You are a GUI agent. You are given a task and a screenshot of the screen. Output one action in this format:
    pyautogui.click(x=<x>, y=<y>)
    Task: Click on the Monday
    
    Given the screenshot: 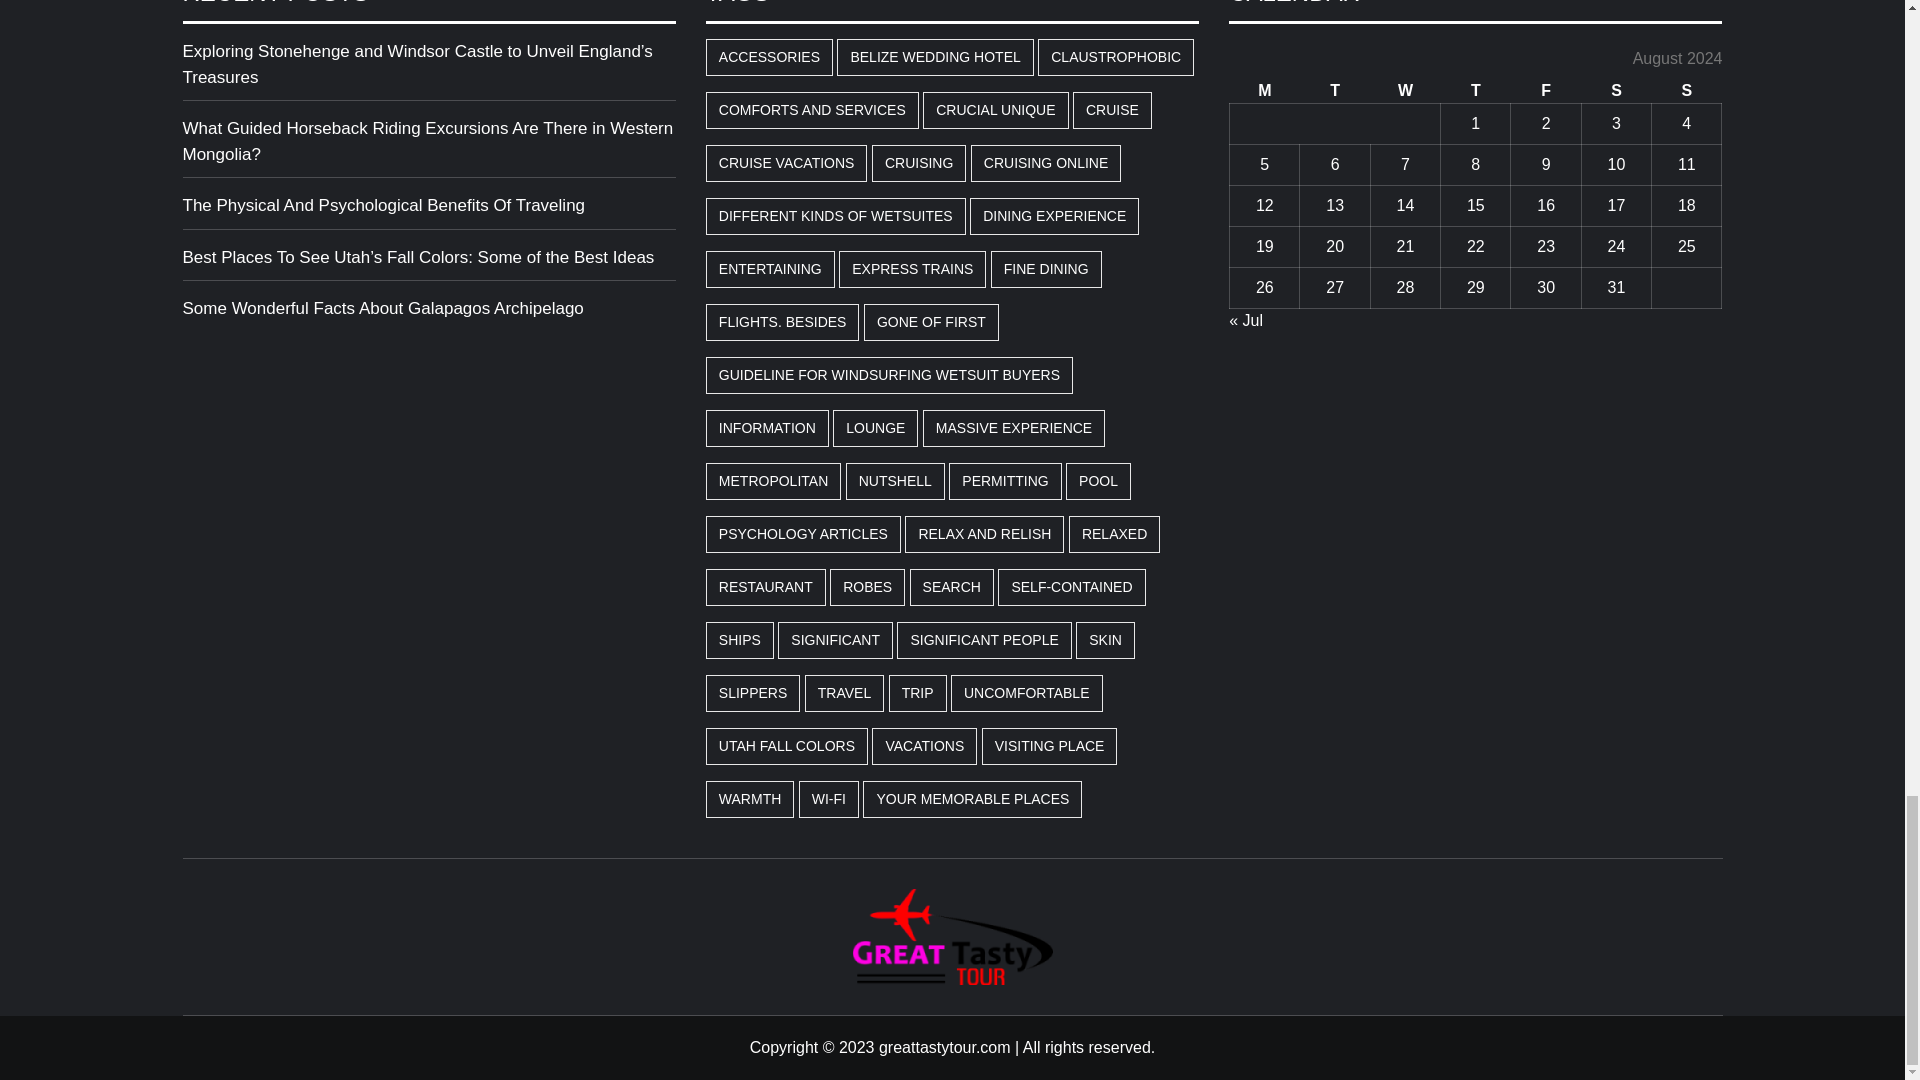 What is the action you would take?
    pyautogui.click(x=1264, y=90)
    